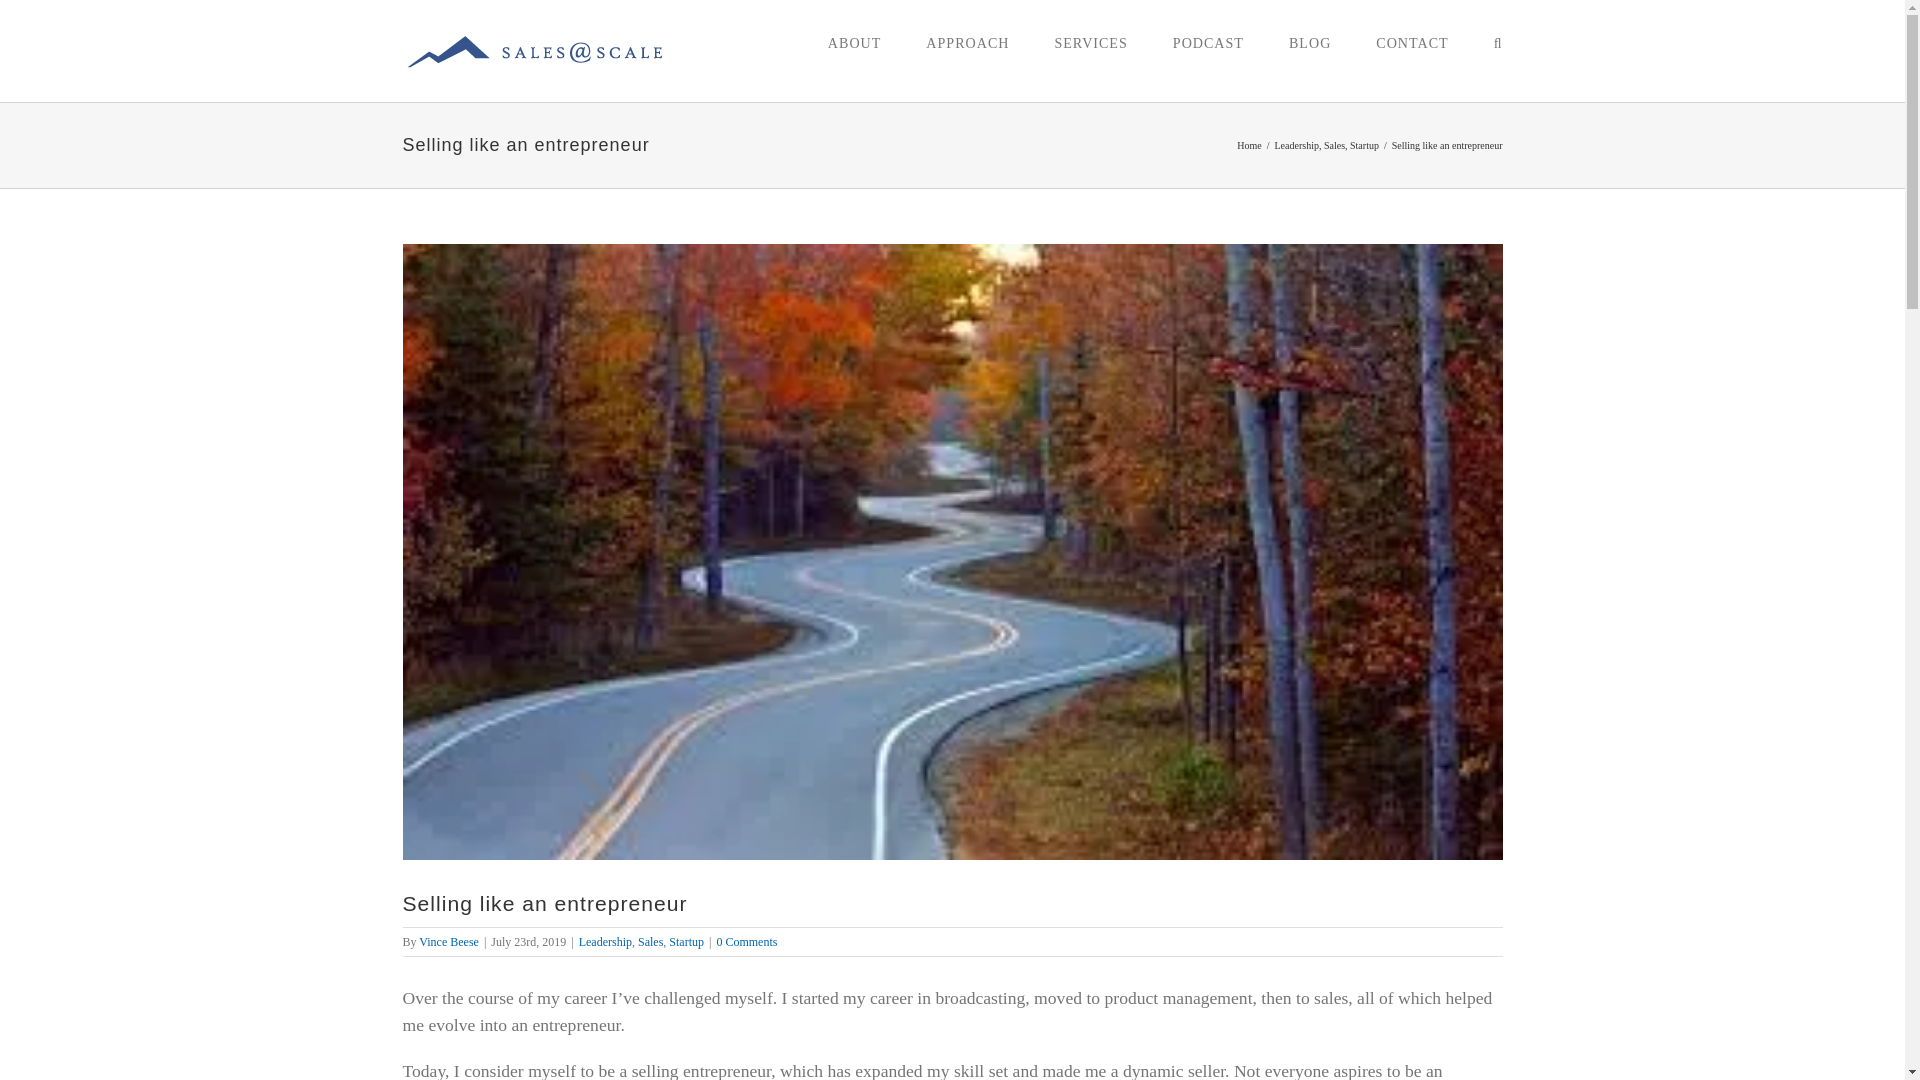  Describe the element at coordinates (448, 942) in the screenshot. I see `Posts by Vince Beese` at that location.